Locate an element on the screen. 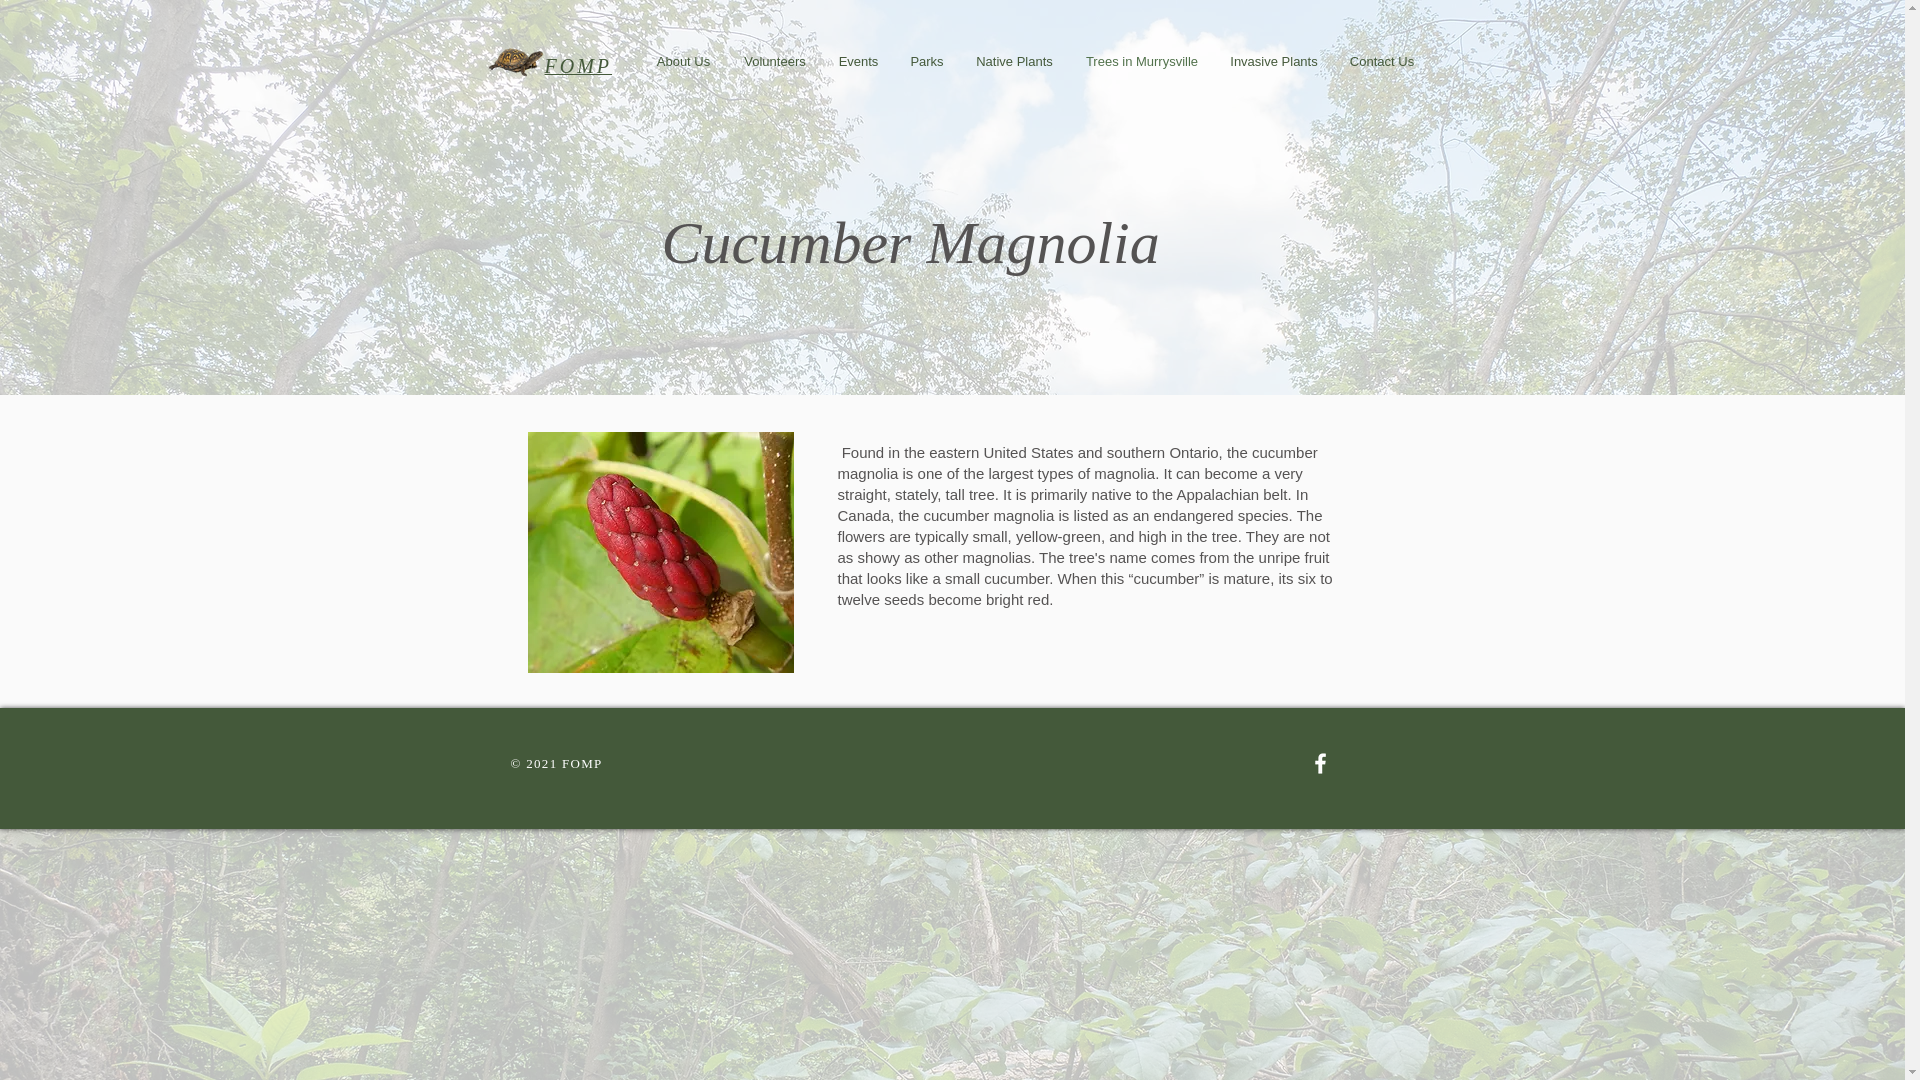 Image resolution: width=1920 pixels, height=1080 pixels. About Us is located at coordinates (683, 62).